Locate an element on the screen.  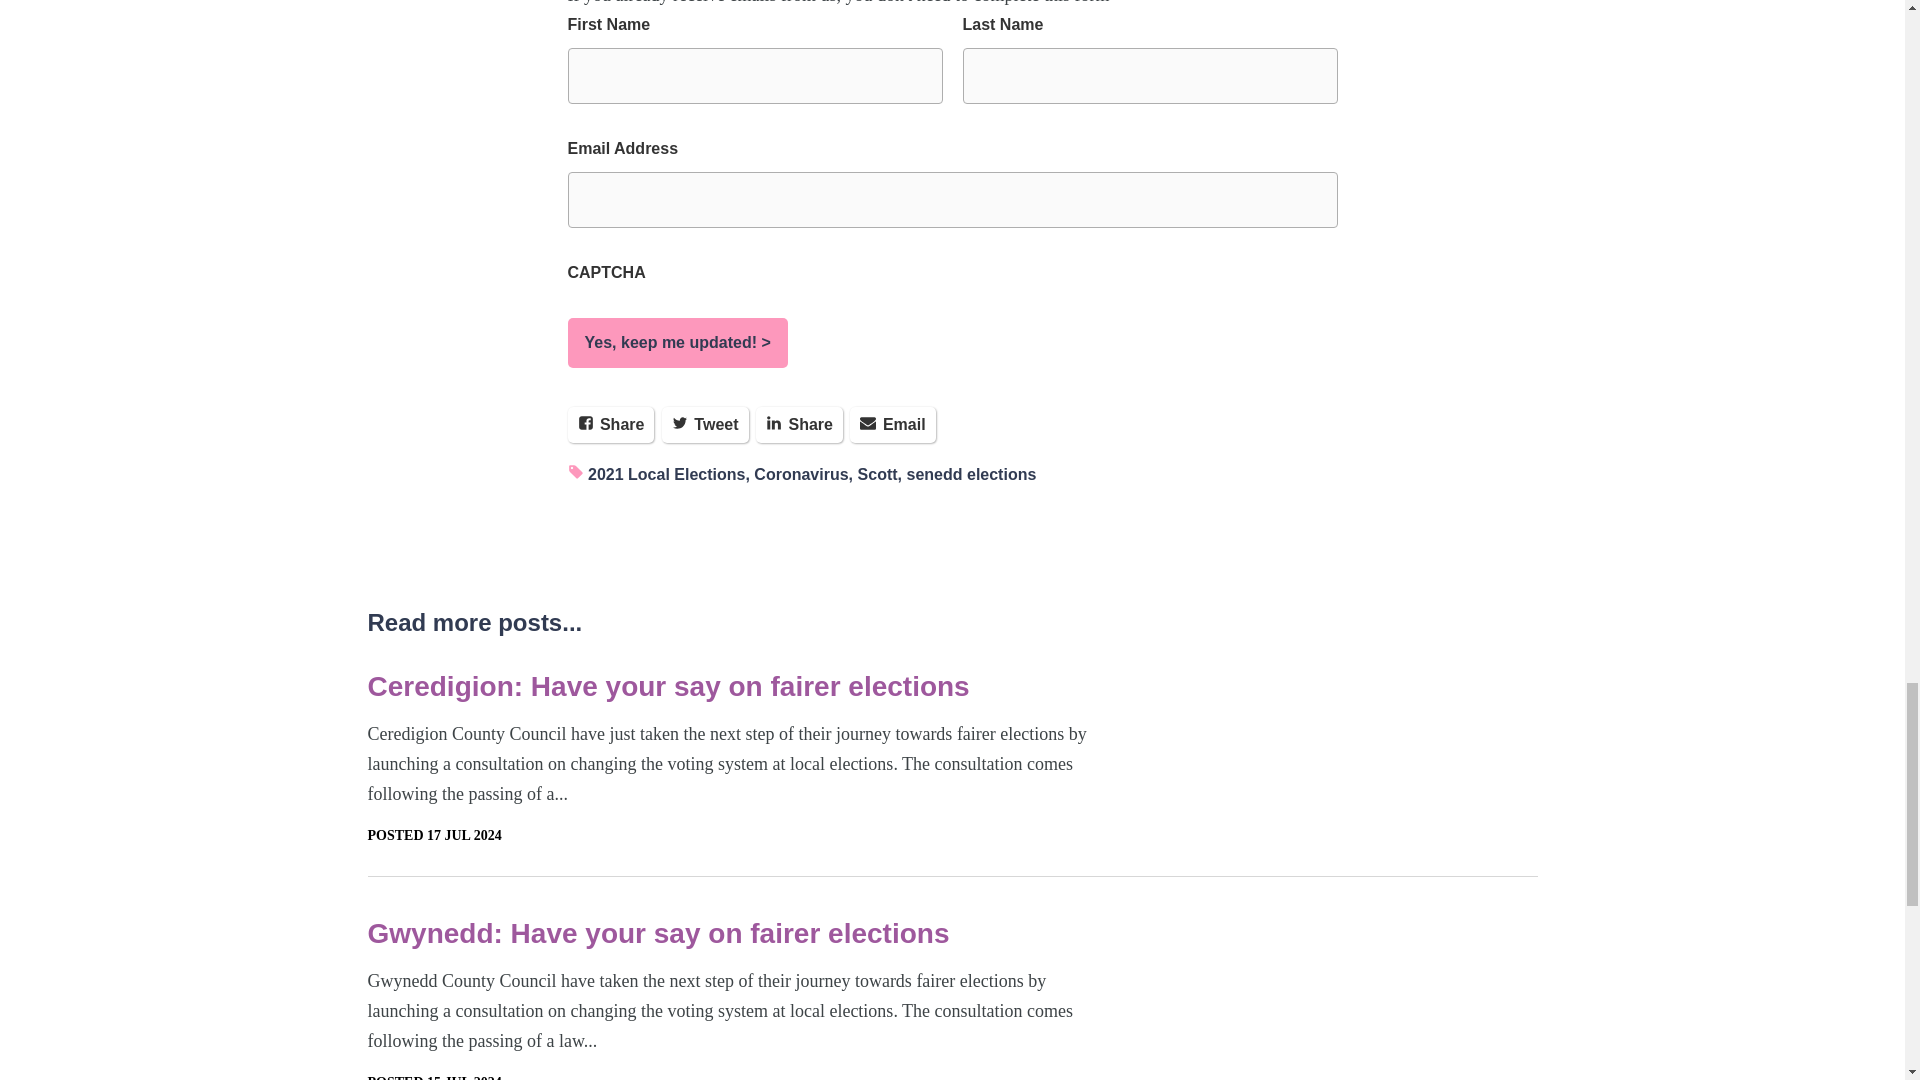
Share on Facebook is located at coordinates (611, 424).